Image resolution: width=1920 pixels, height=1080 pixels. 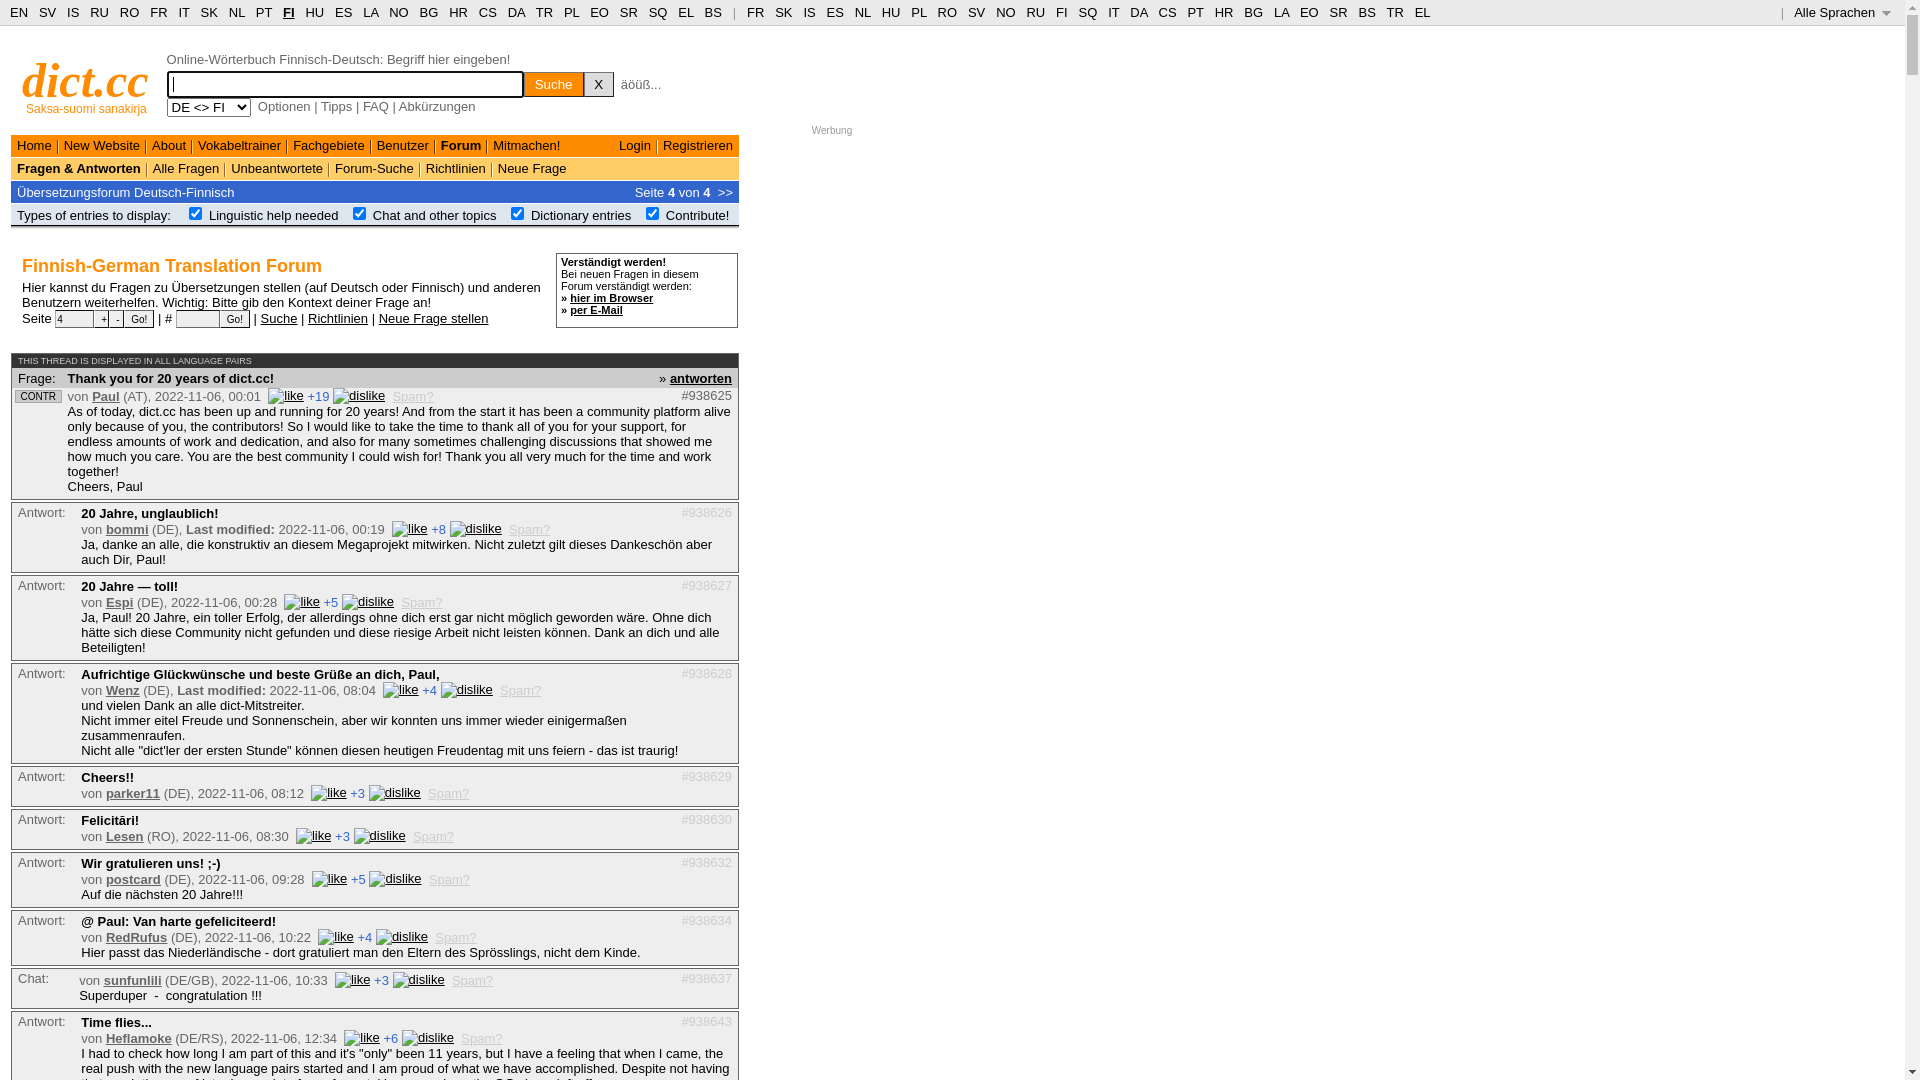 I want to click on Go!, so click(x=235, y=319).